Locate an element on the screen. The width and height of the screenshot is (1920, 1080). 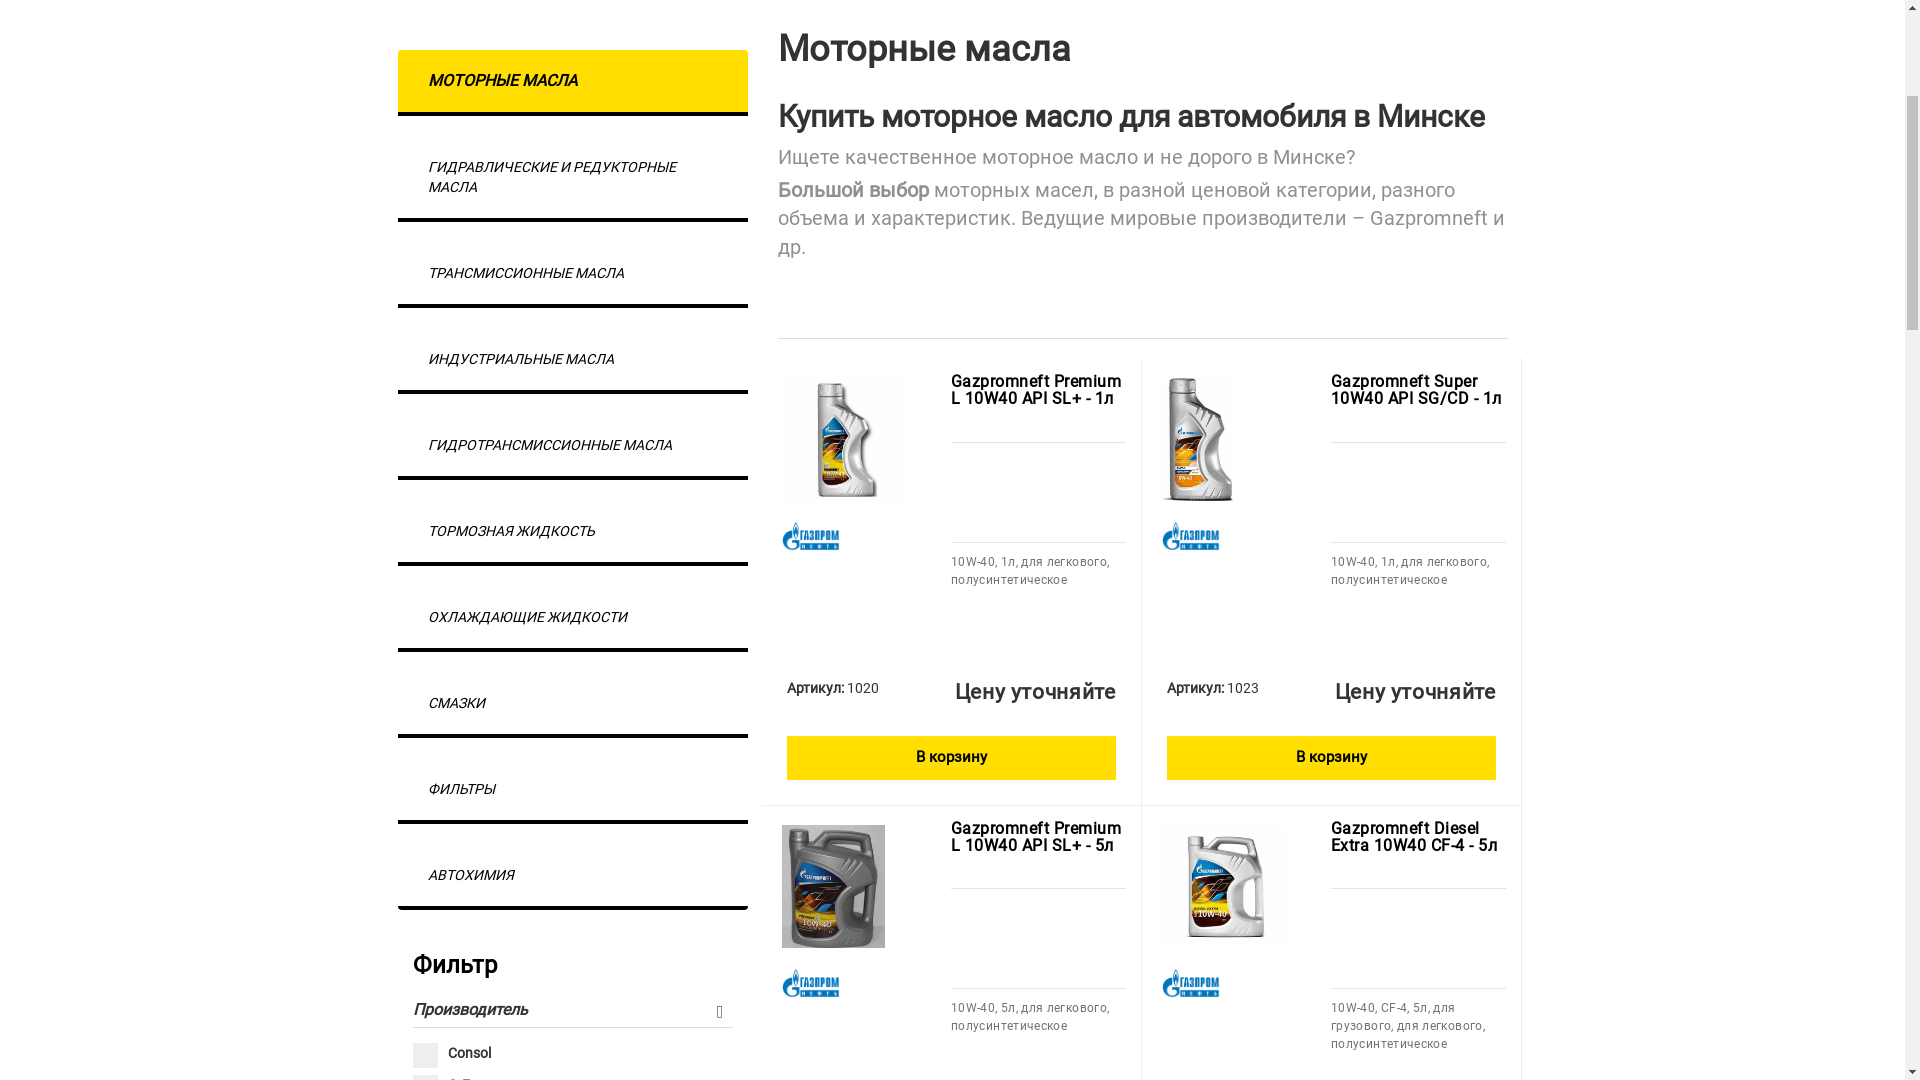
+375(29)255-17-61 is located at coordinates (1206, 28).